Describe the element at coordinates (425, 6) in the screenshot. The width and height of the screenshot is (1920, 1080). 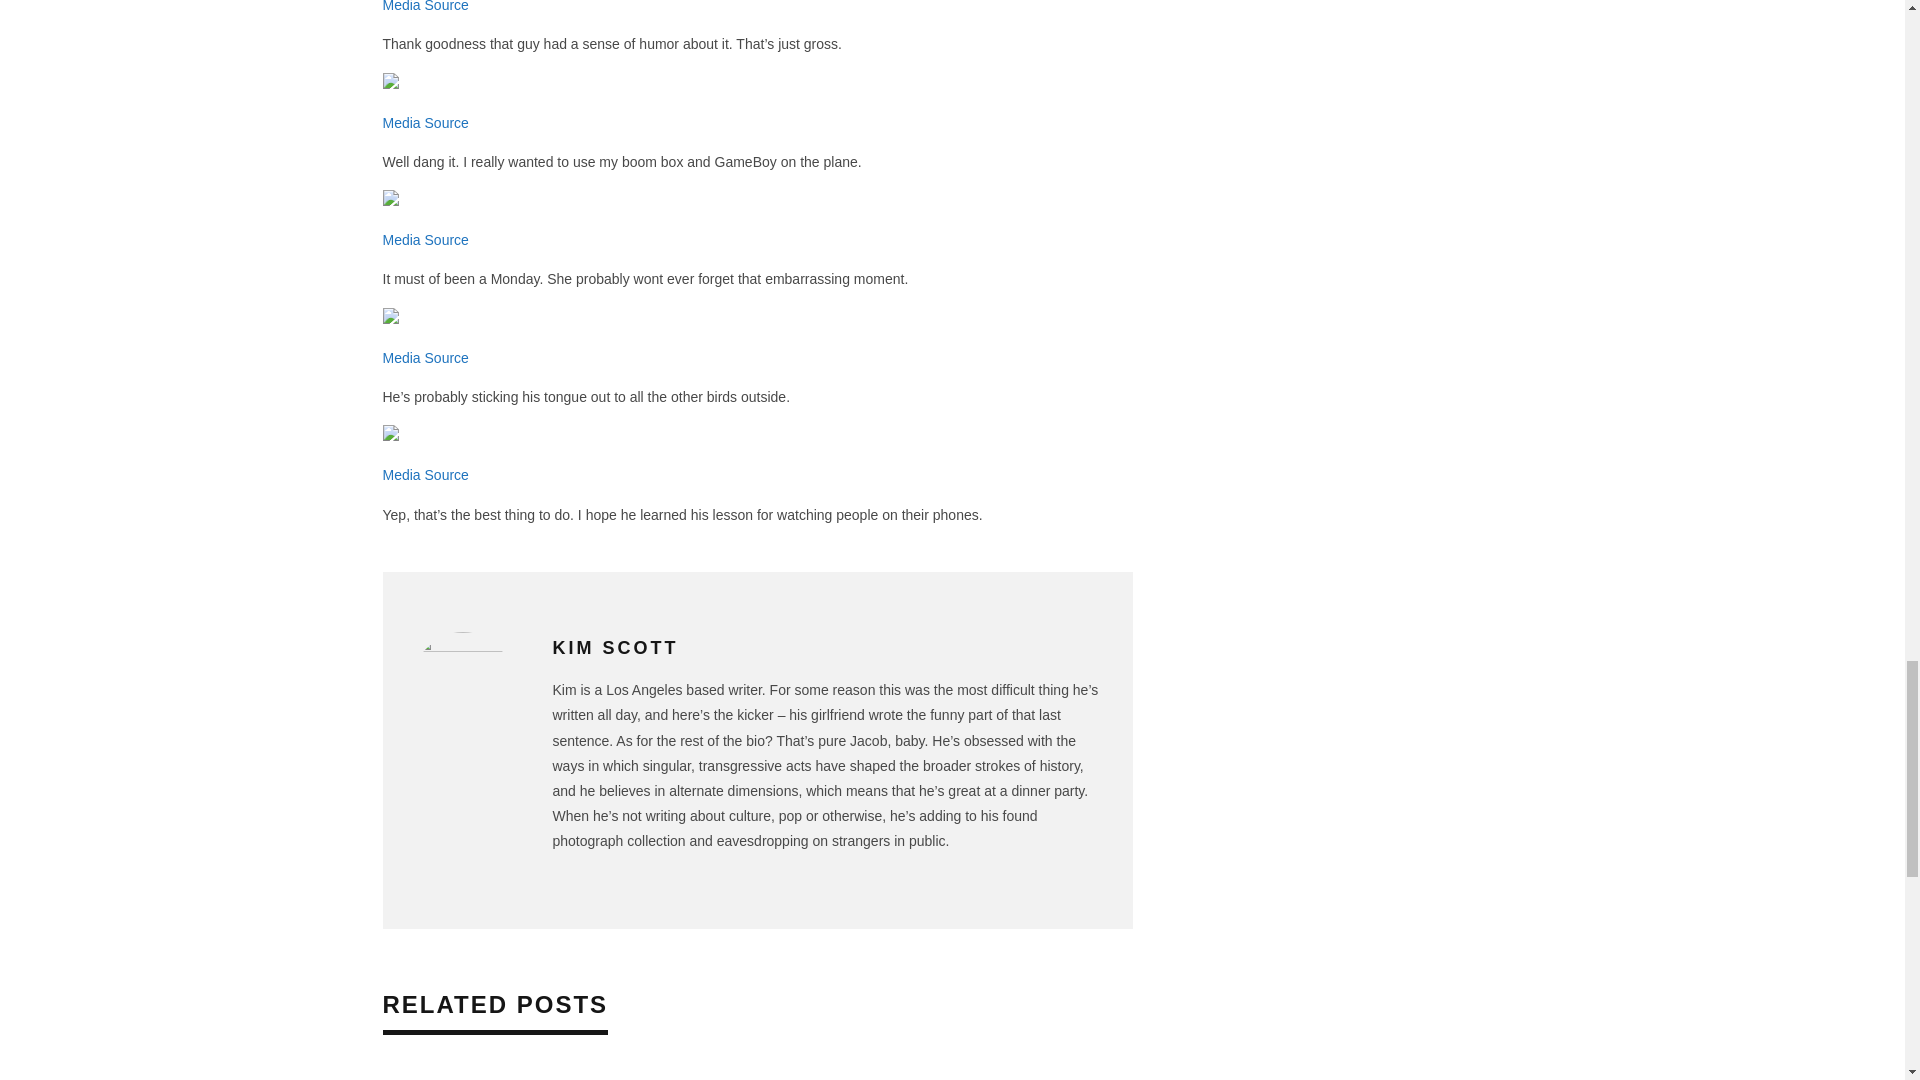
I see `Media Source` at that location.